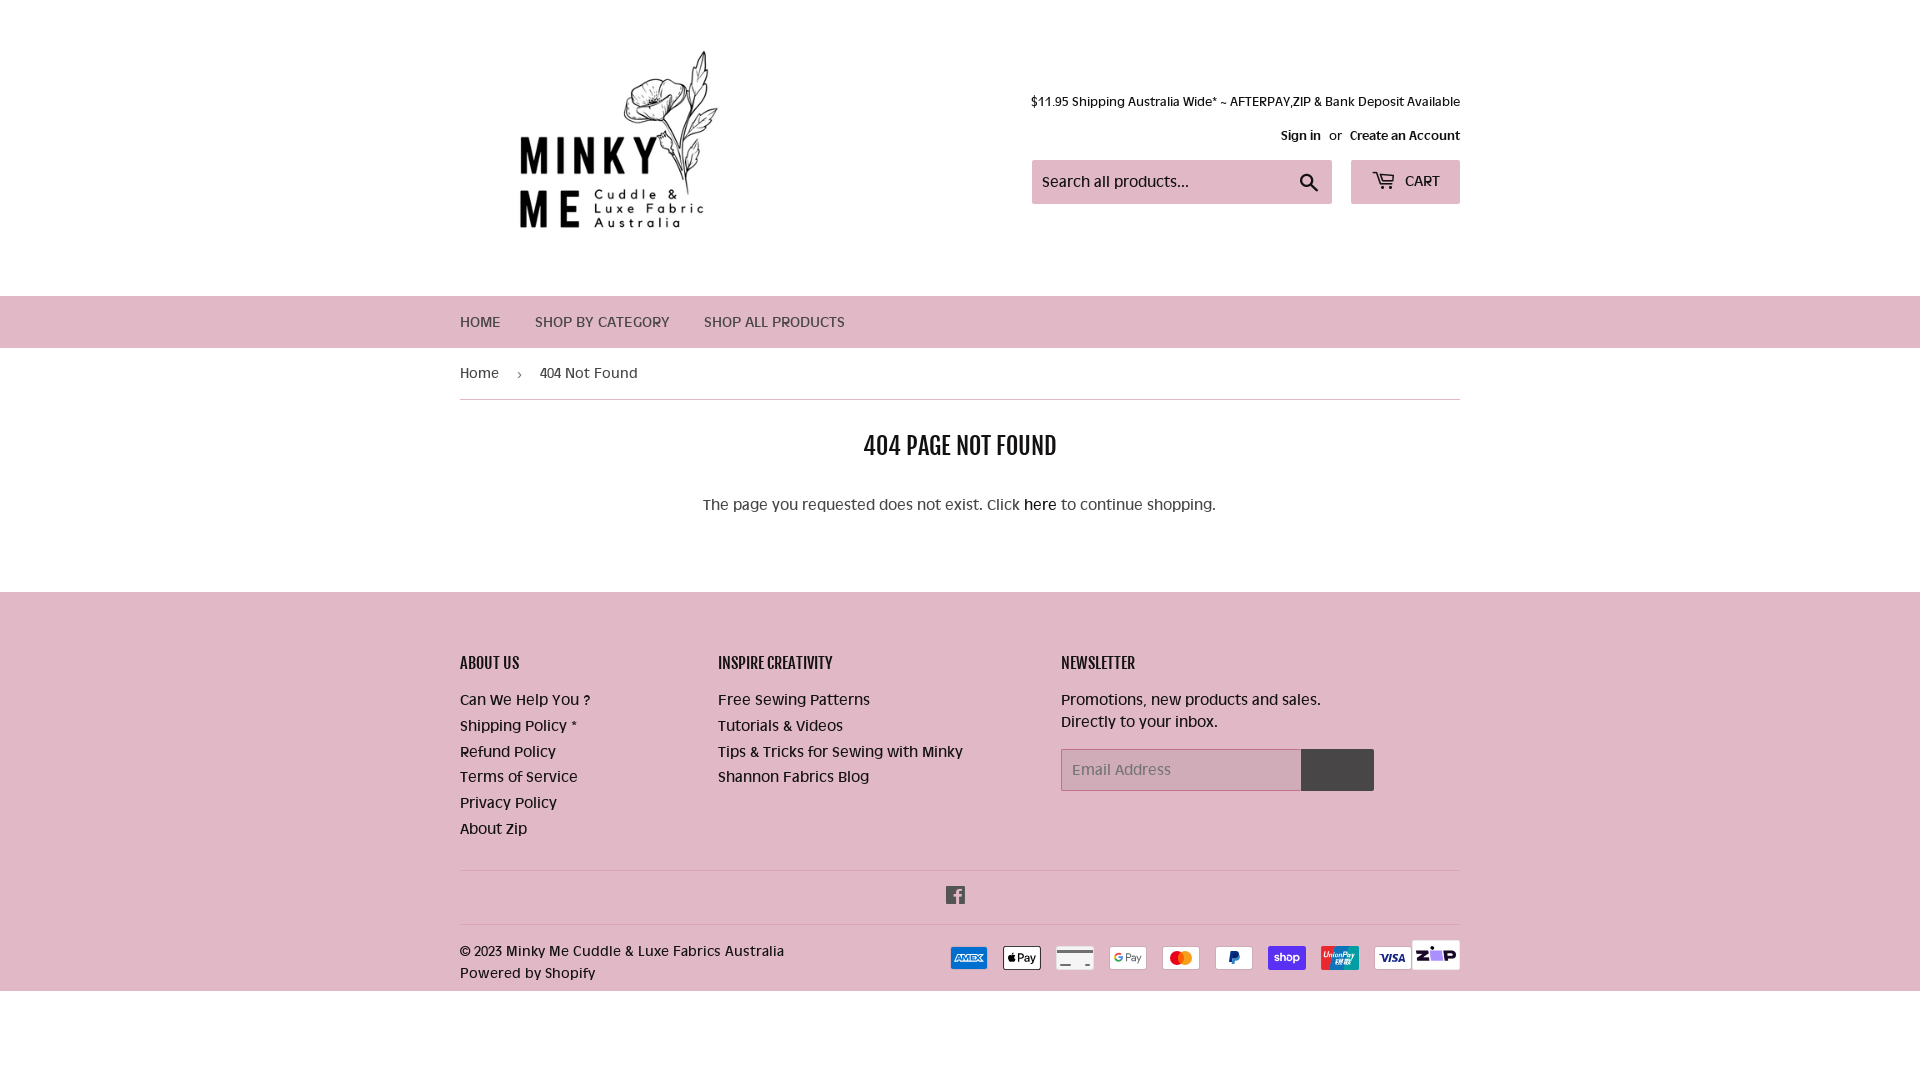  What do you see at coordinates (508, 751) in the screenshot?
I see `Refund Policy` at bounding box center [508, 751].